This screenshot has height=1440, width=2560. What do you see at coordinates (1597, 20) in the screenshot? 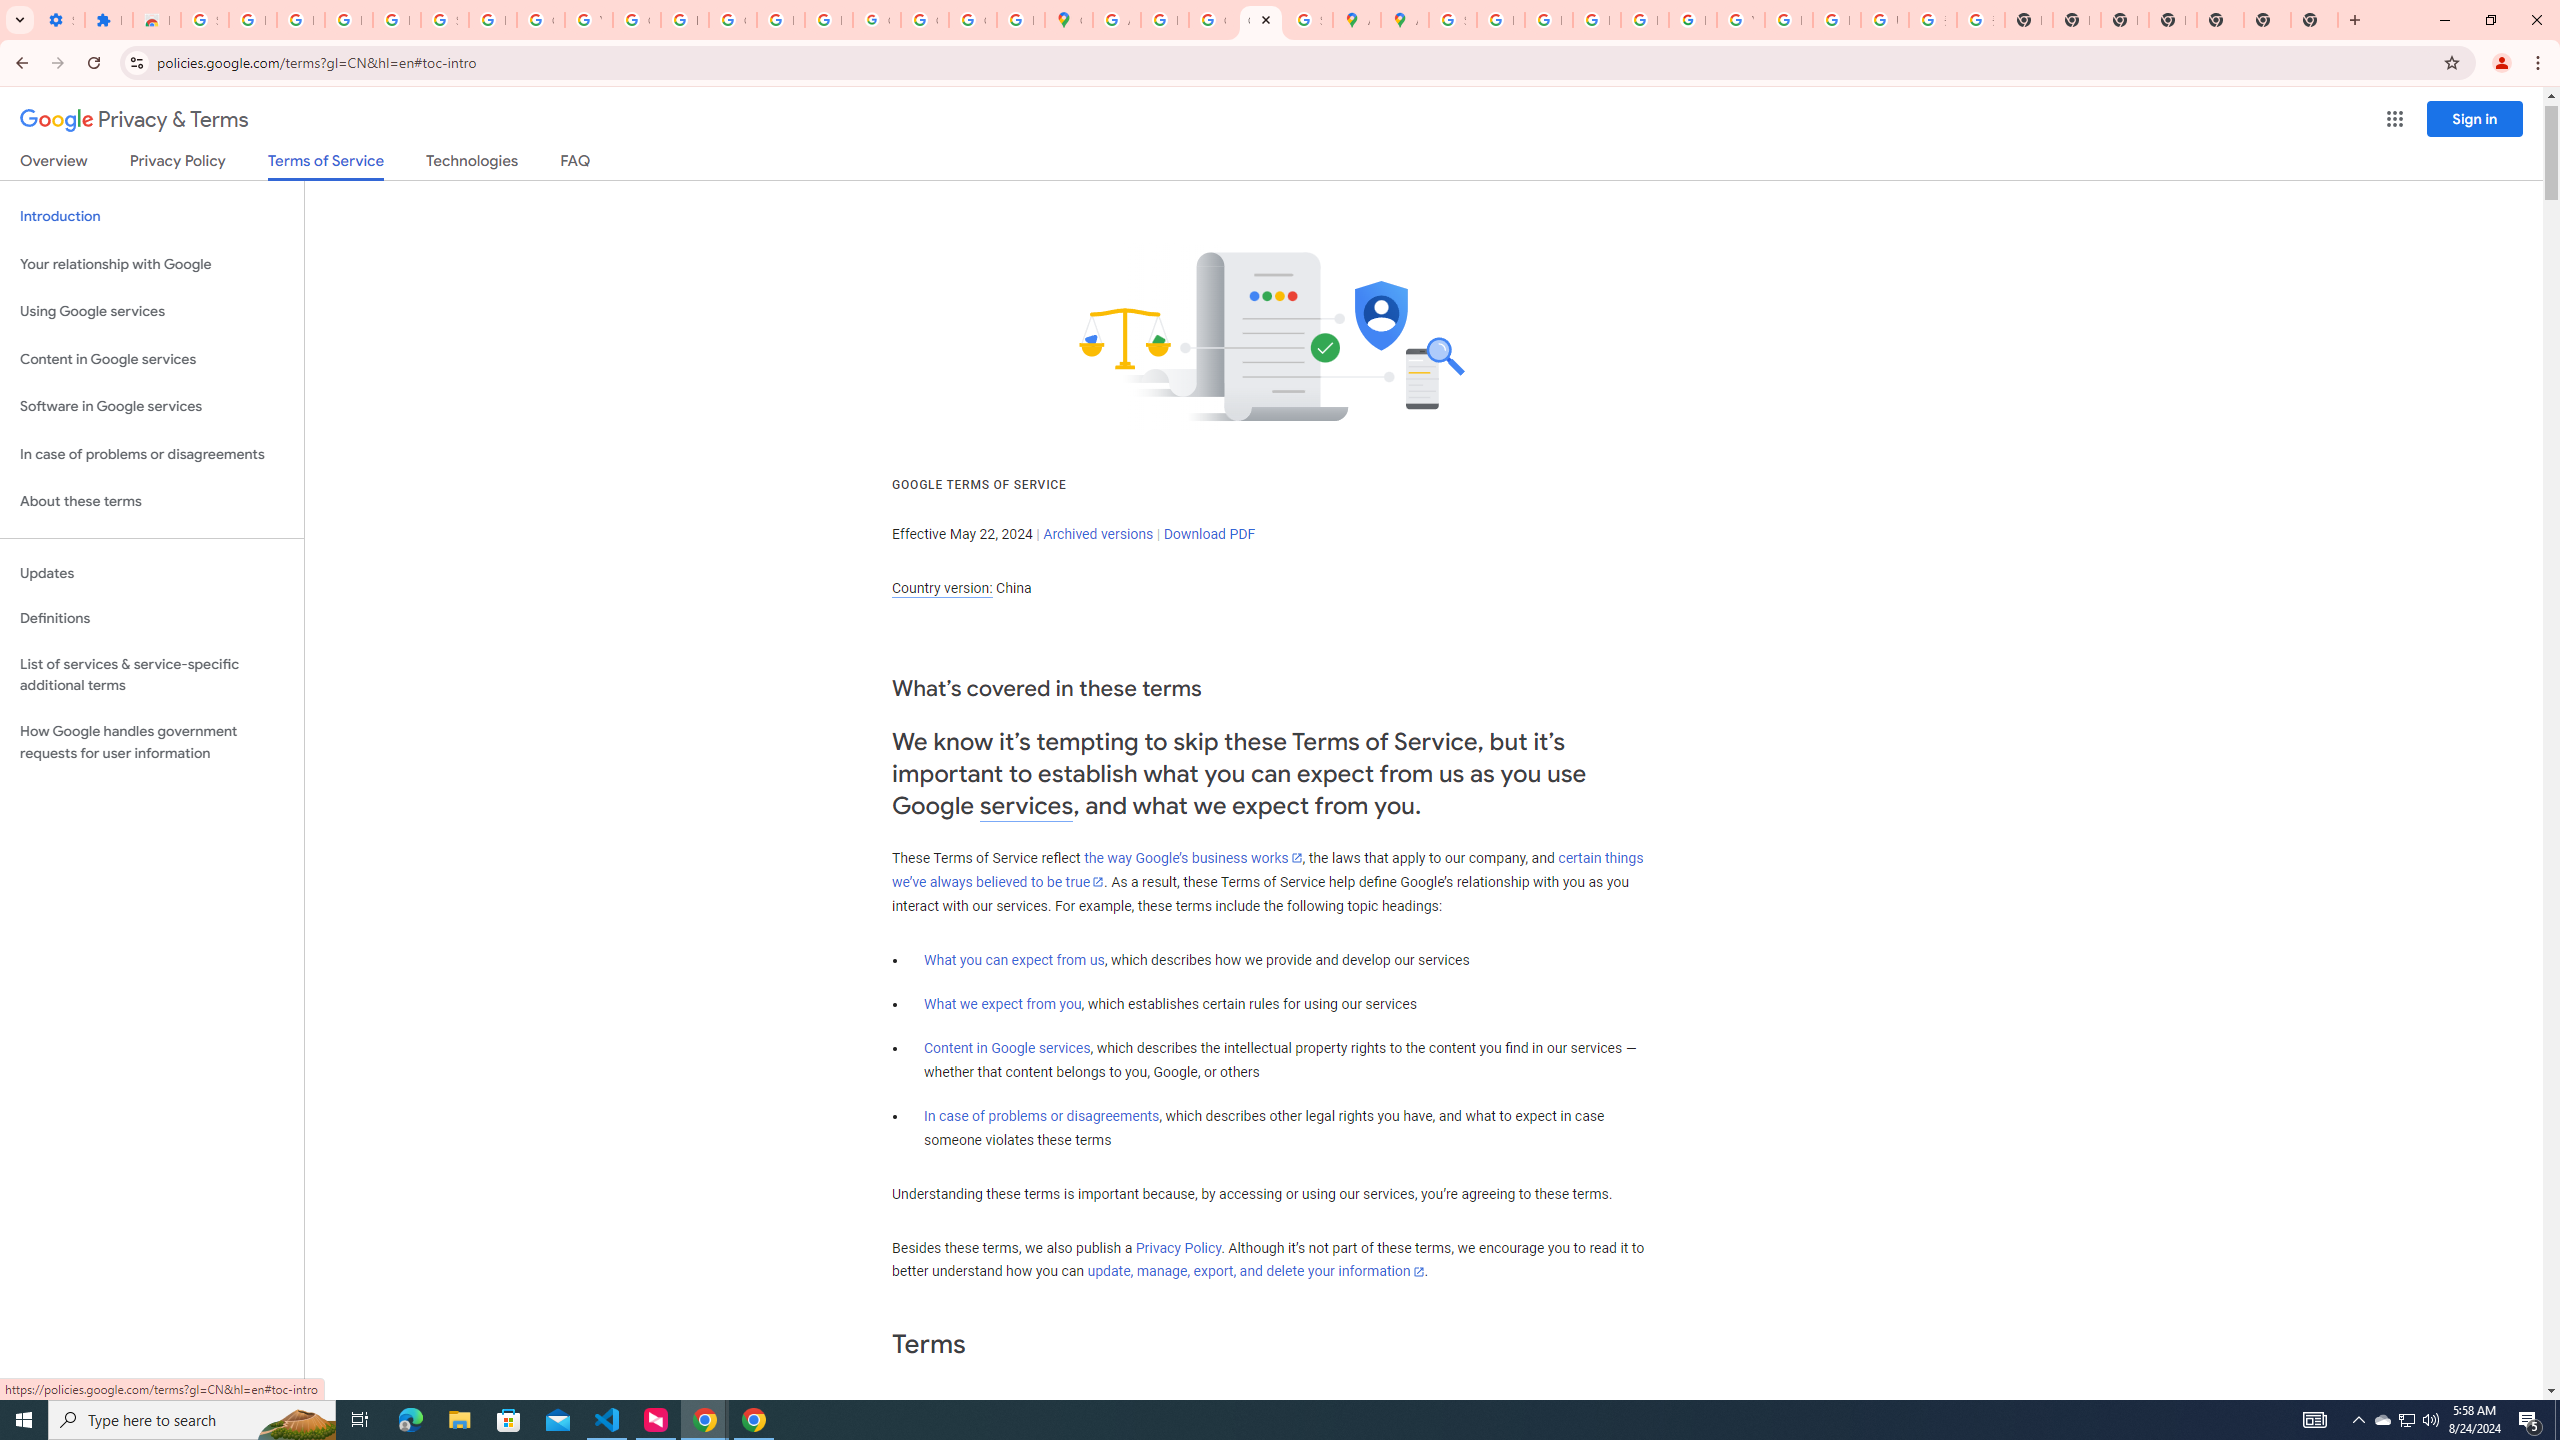
I see `Privacy Help Center - Policies Help` at bounding box center [1597, 20].